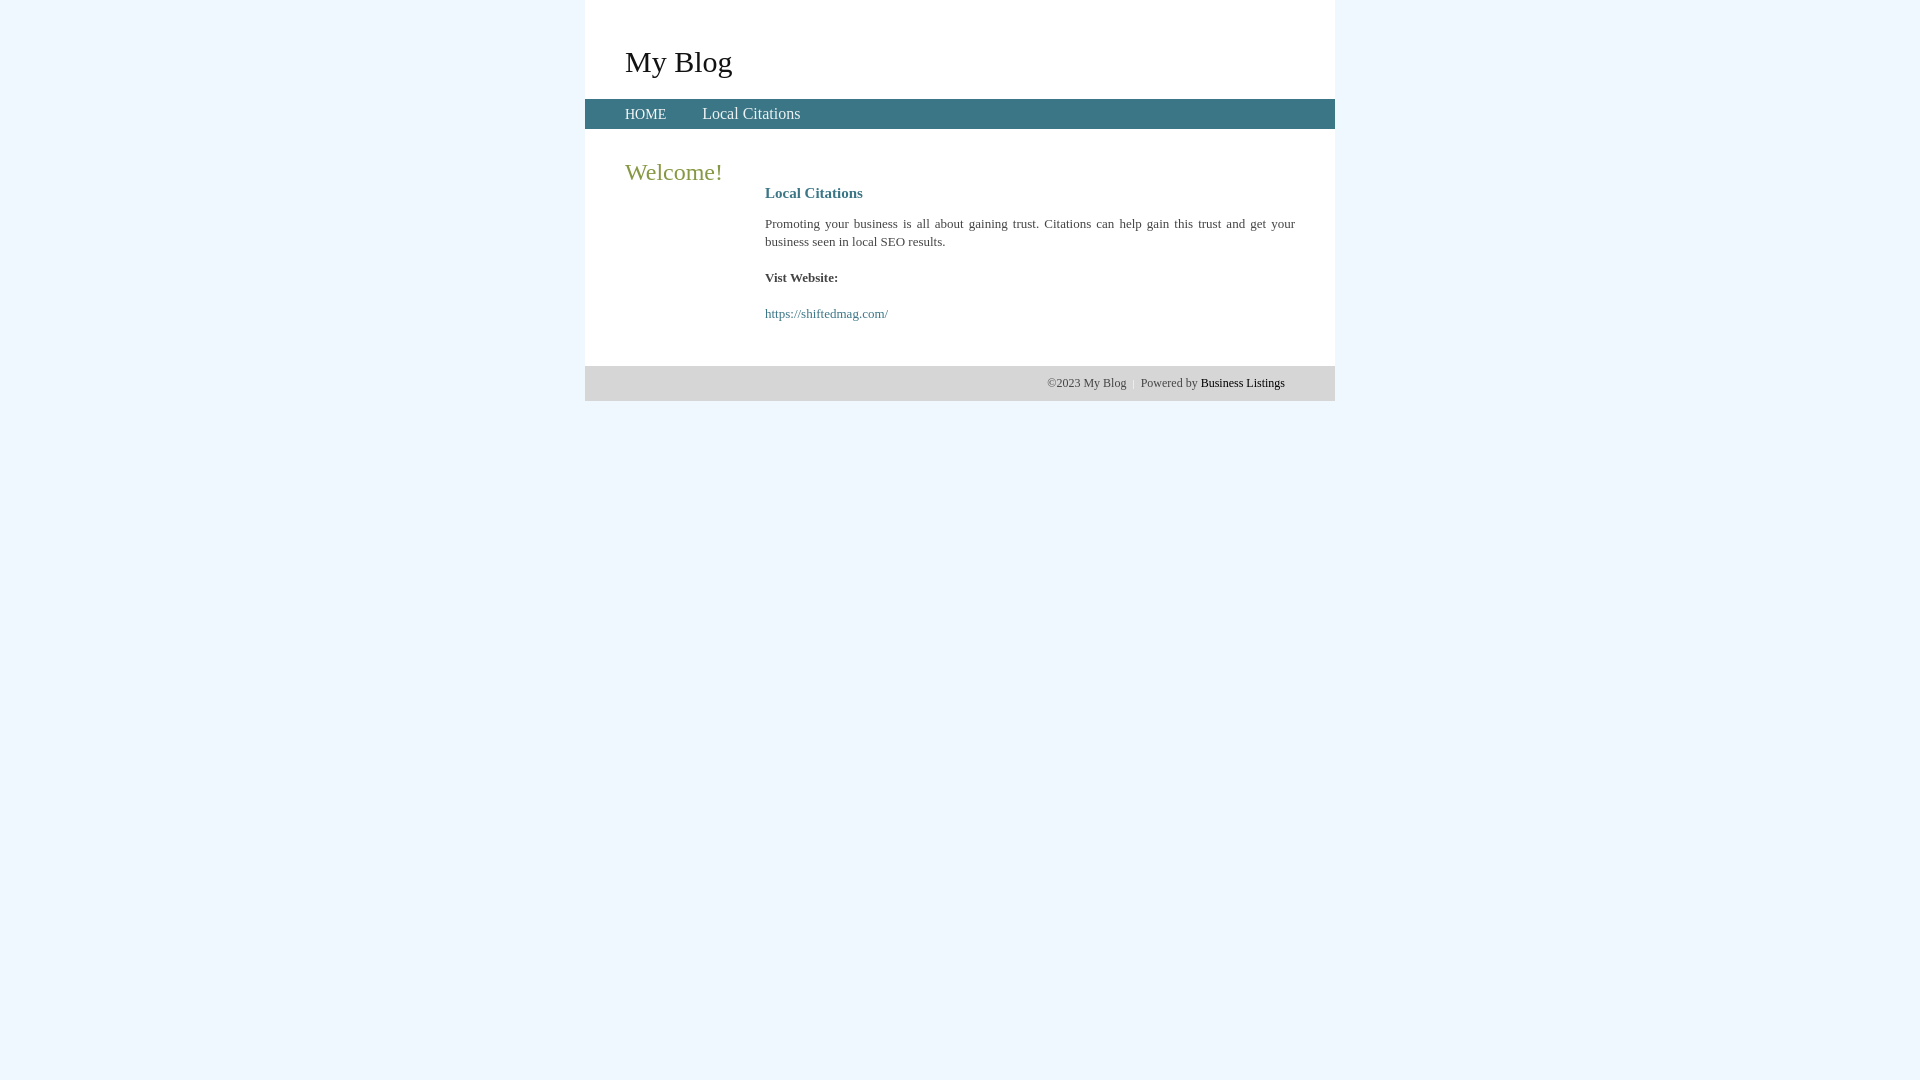  Describe the element at coordinates (751, 114) in the screenshot. I see `Local Citations` at that location.